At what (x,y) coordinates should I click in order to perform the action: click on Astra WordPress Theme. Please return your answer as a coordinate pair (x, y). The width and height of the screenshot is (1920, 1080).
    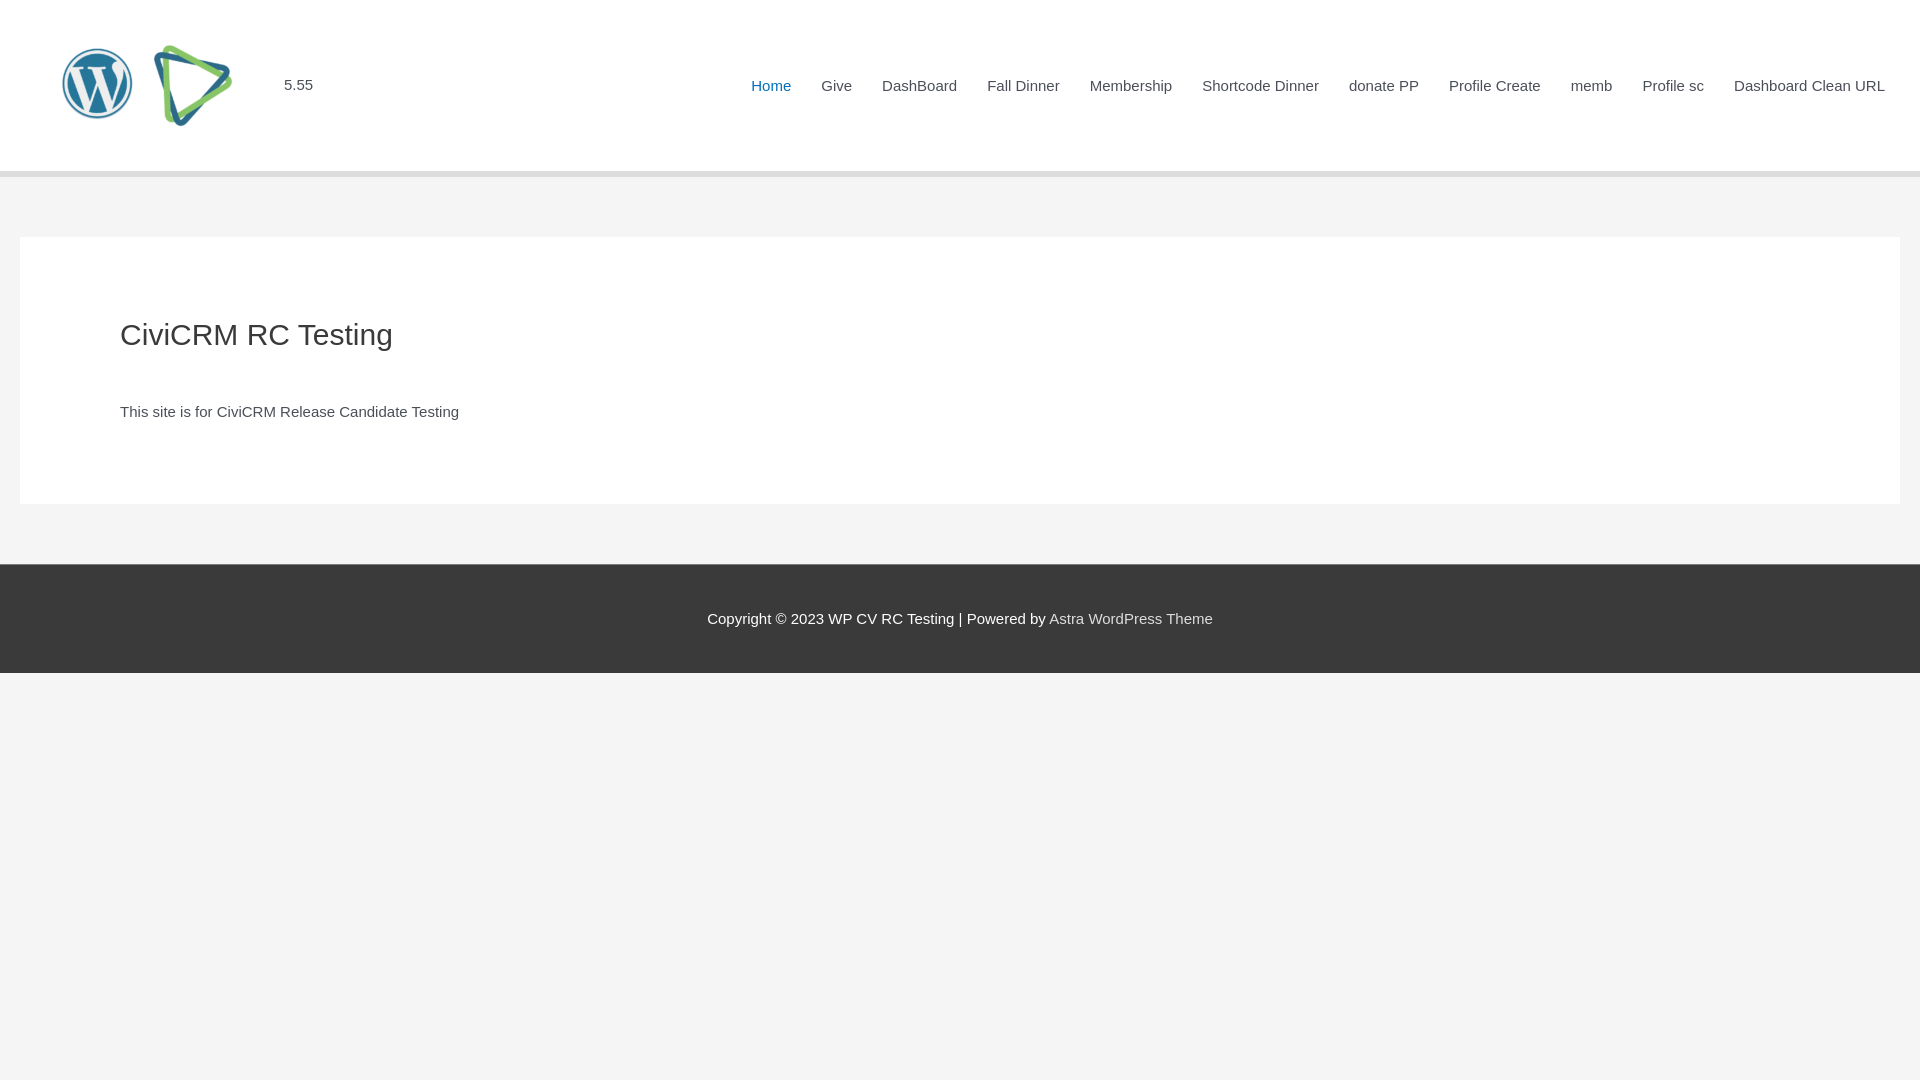
    Looking at the image, I should click on (1131, 618).